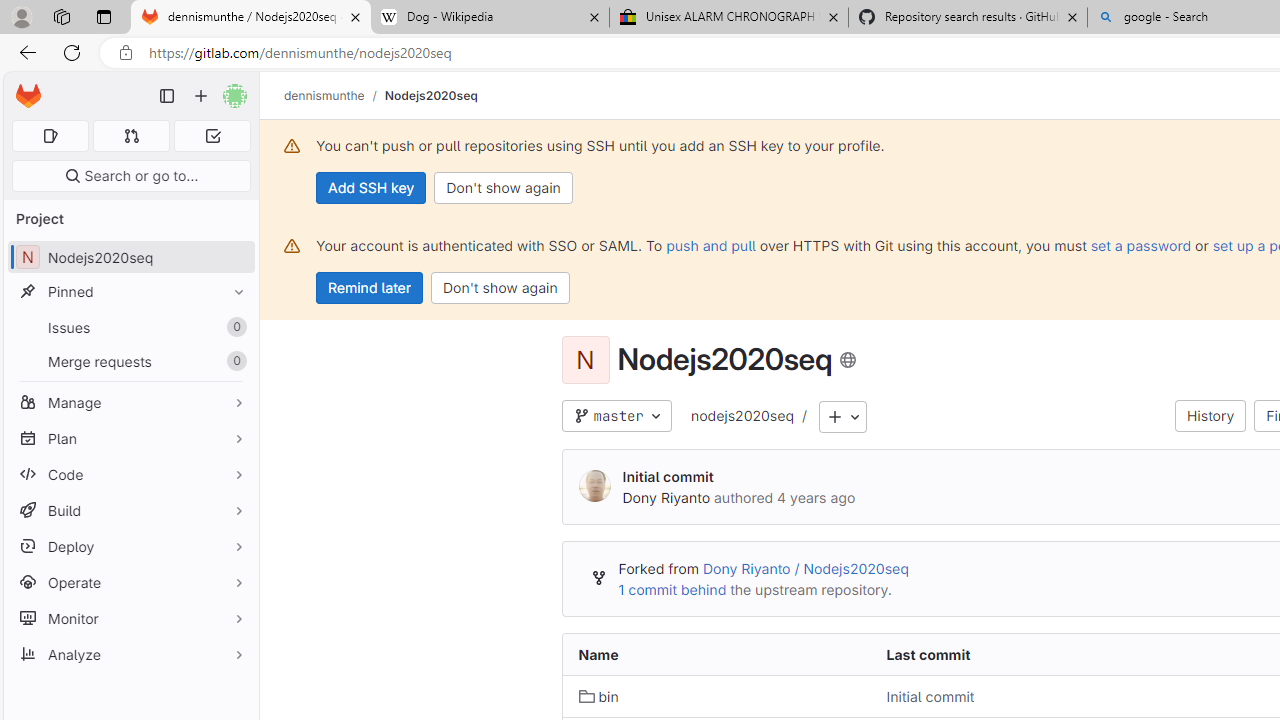 This screenshot has height=720, width=1280. Describe the element at coordinates (334, 95) in the screenshot. I see `dennismunthe/` at that location.